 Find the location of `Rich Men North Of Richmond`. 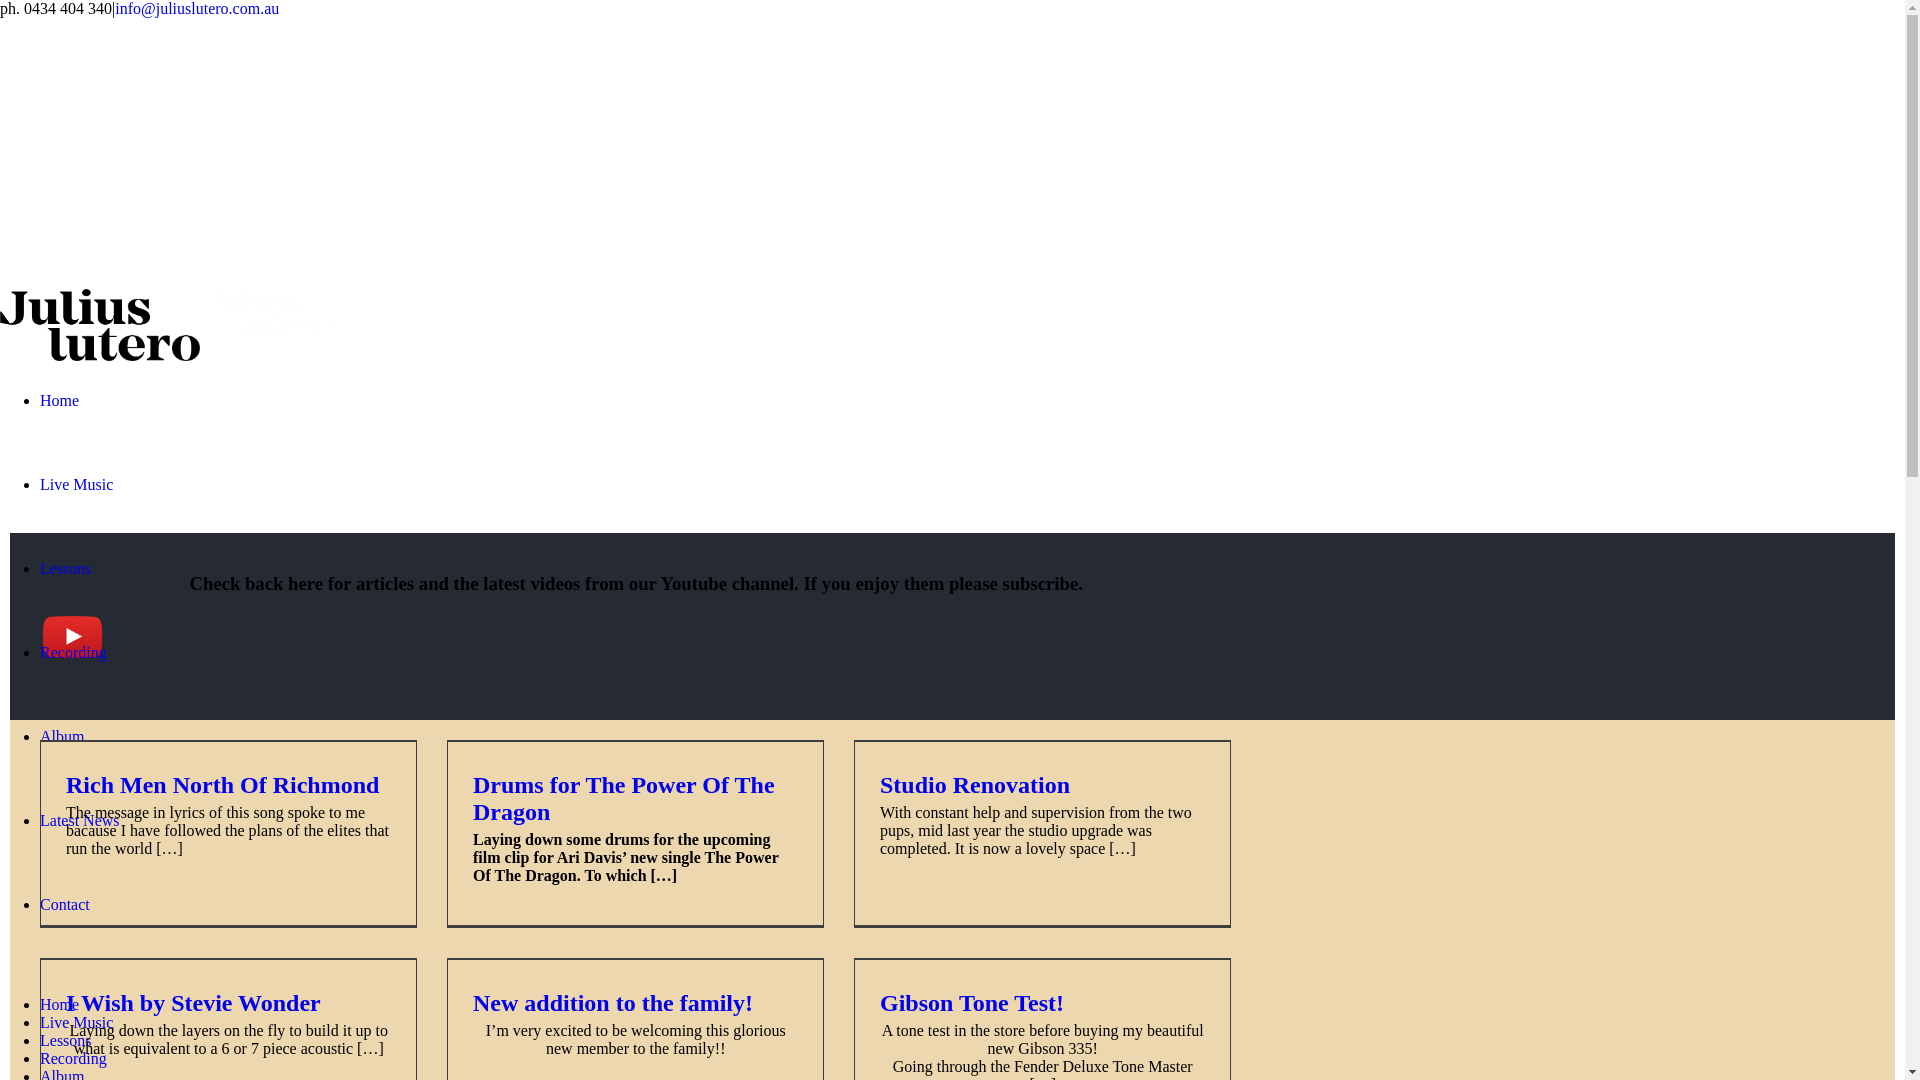

Rich Men North Of Richmond is located at coordinates (222, 785).